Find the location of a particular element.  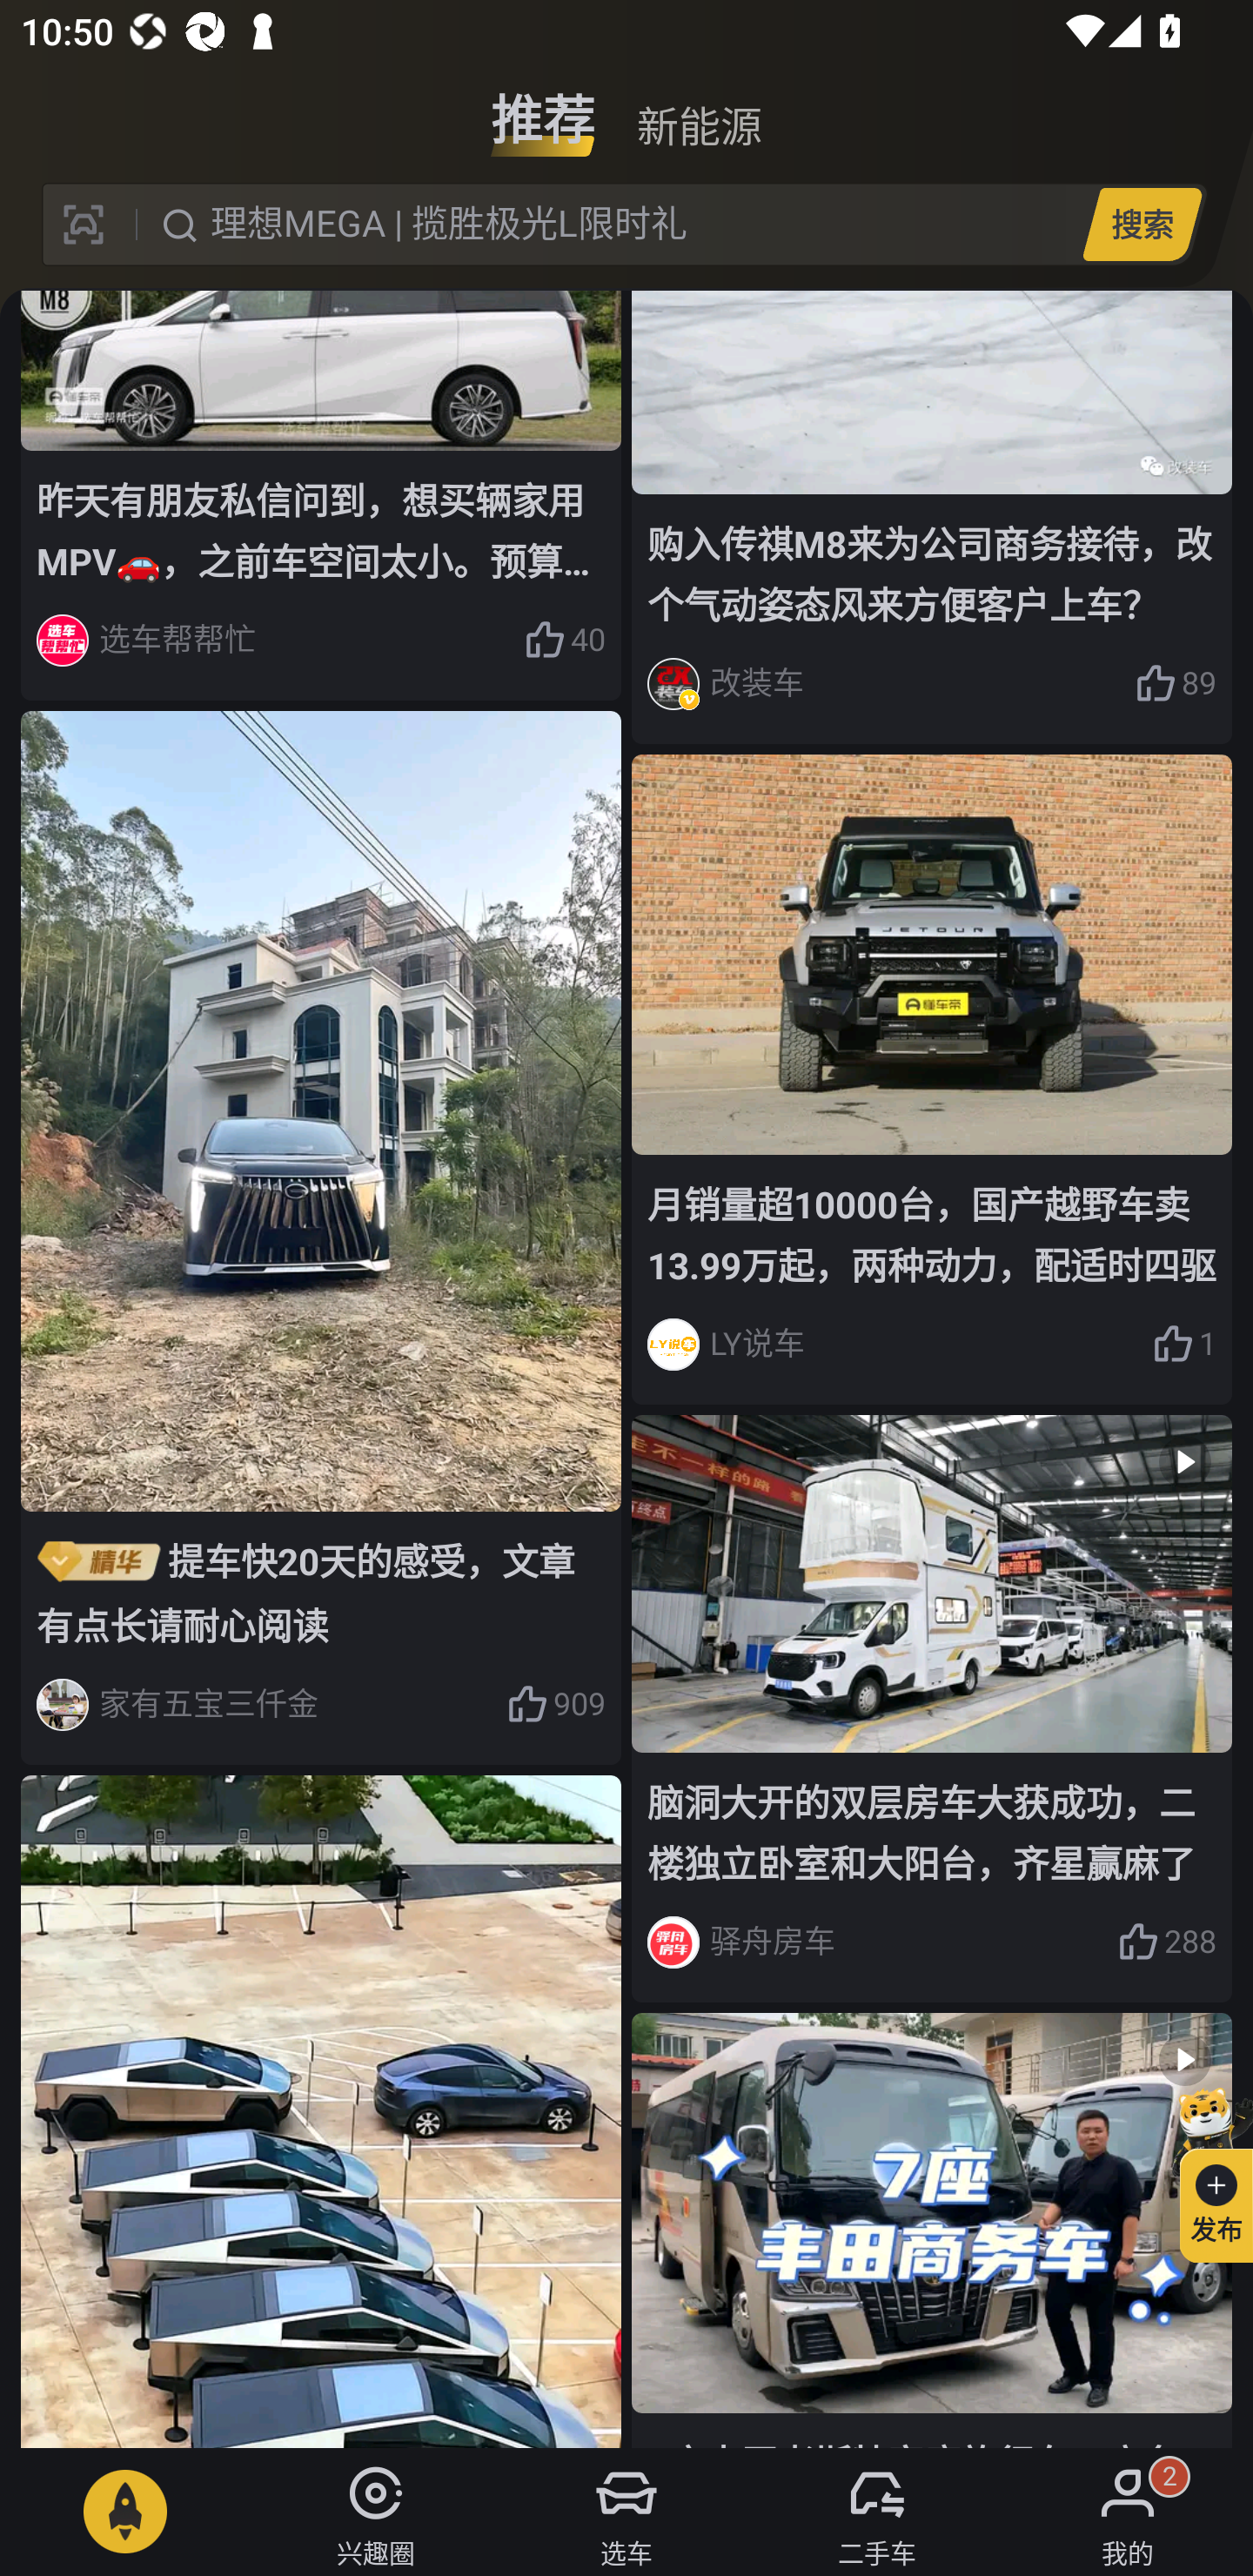

 7座丰田考斯特家庭旅行车，商务车，成都丰田考斯特7座房车 is located at coordinates (931, 2230).